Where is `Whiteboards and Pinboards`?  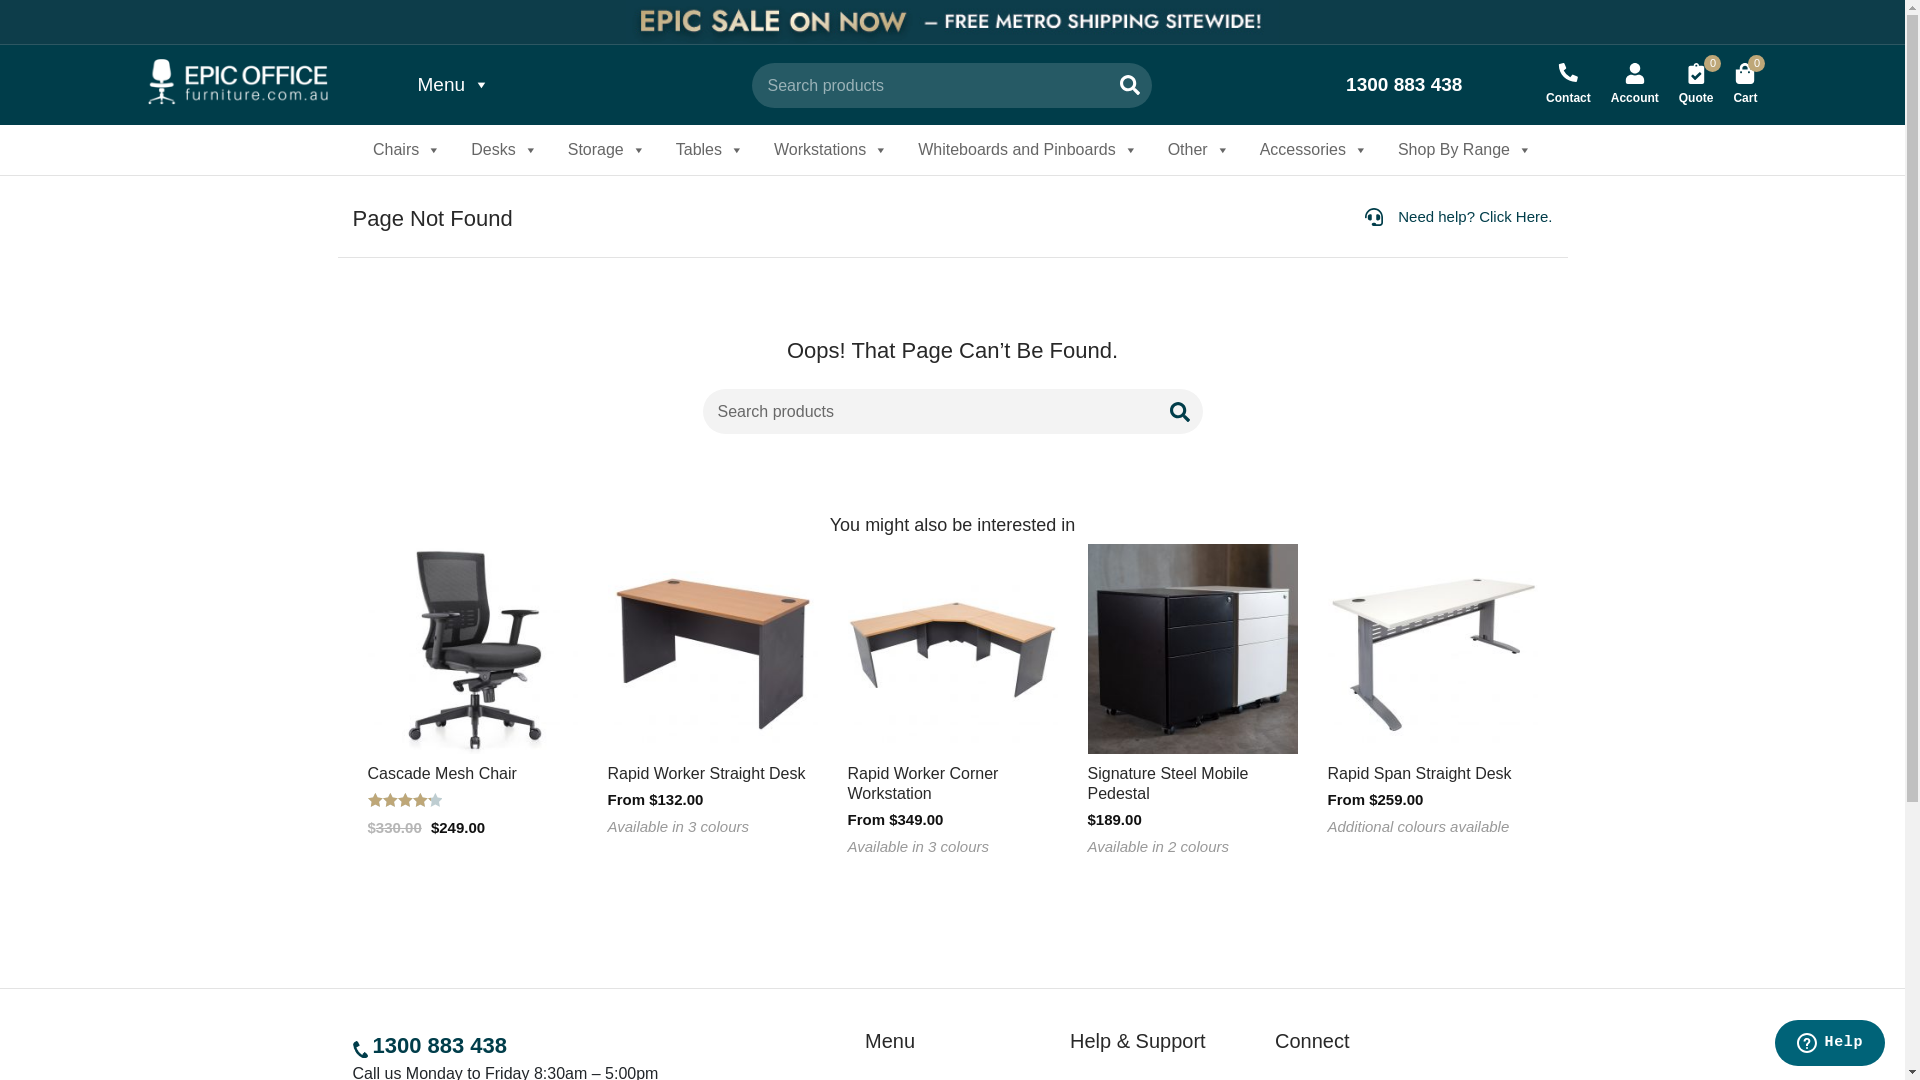
Whiteboards and Pinboards is located at coordinates (1028, 150).